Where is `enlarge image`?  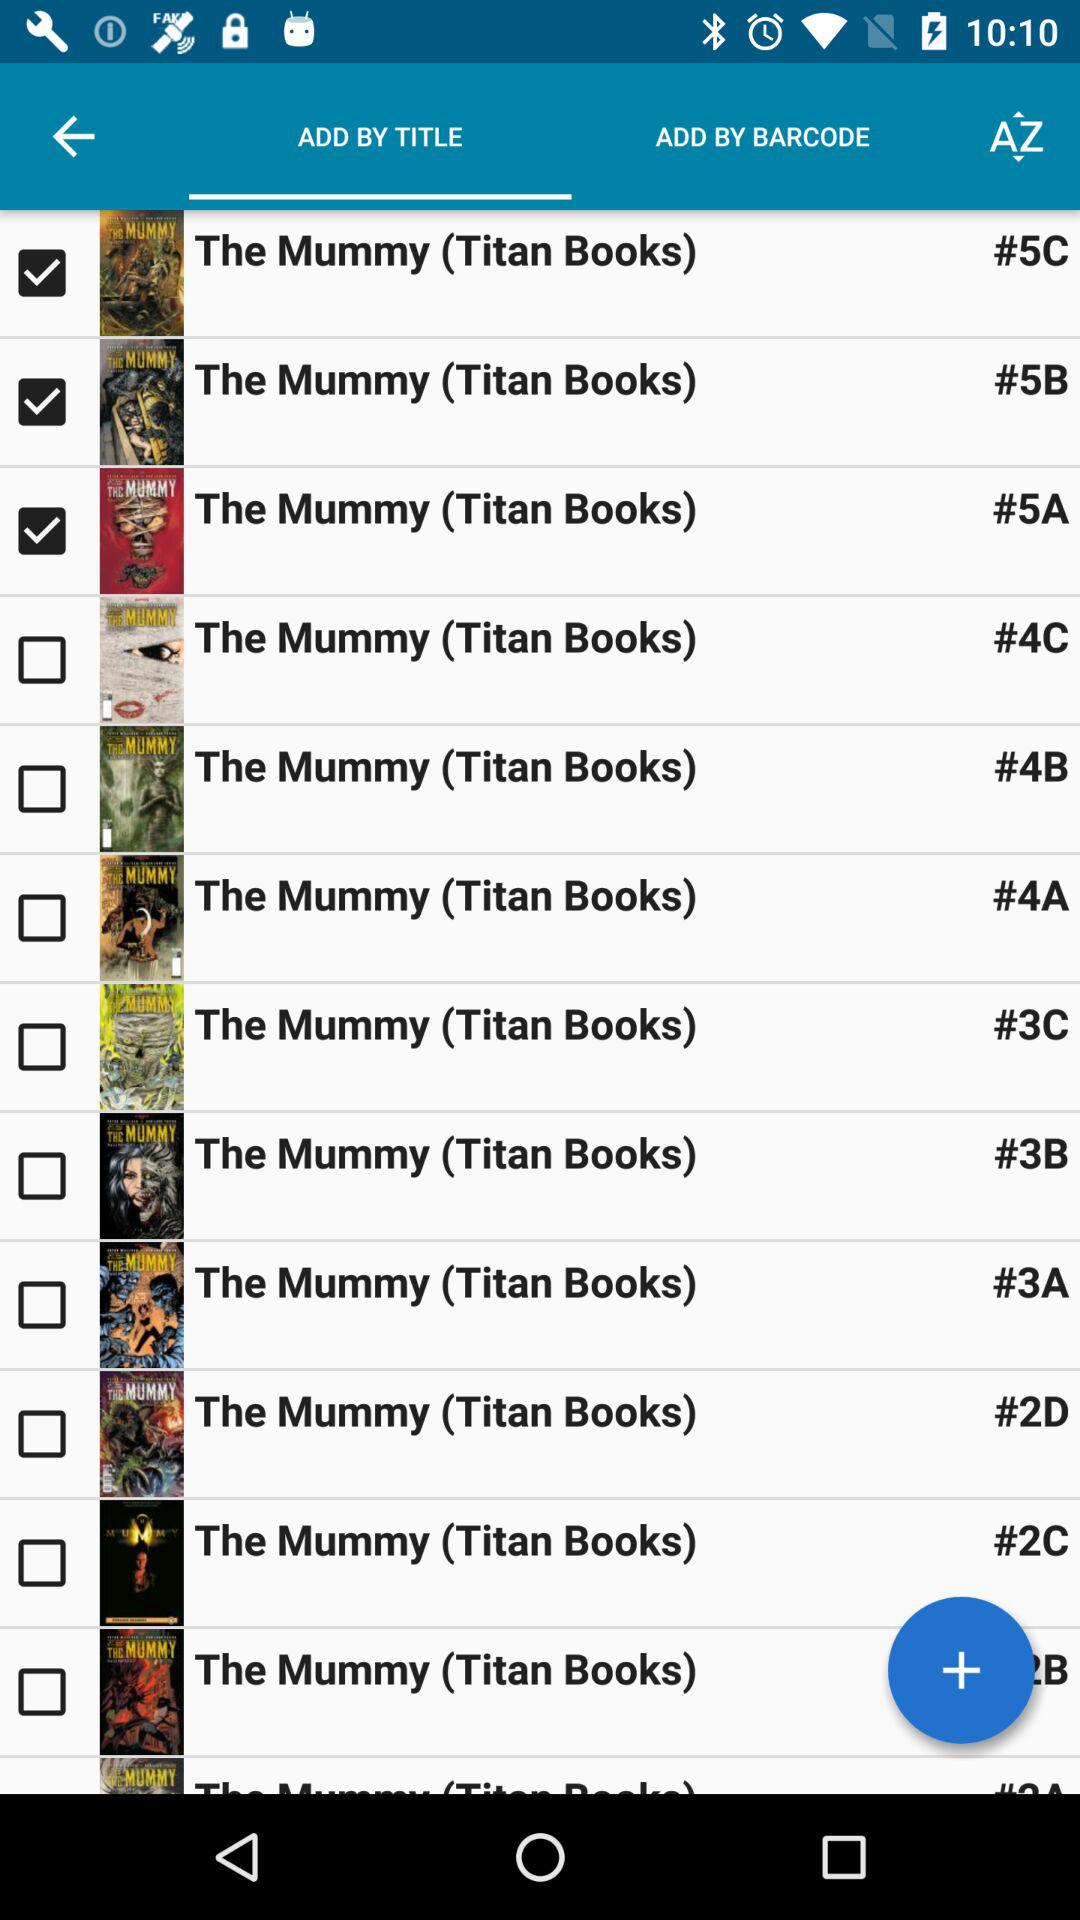 enlarge image is located at coordinates (141, 789).